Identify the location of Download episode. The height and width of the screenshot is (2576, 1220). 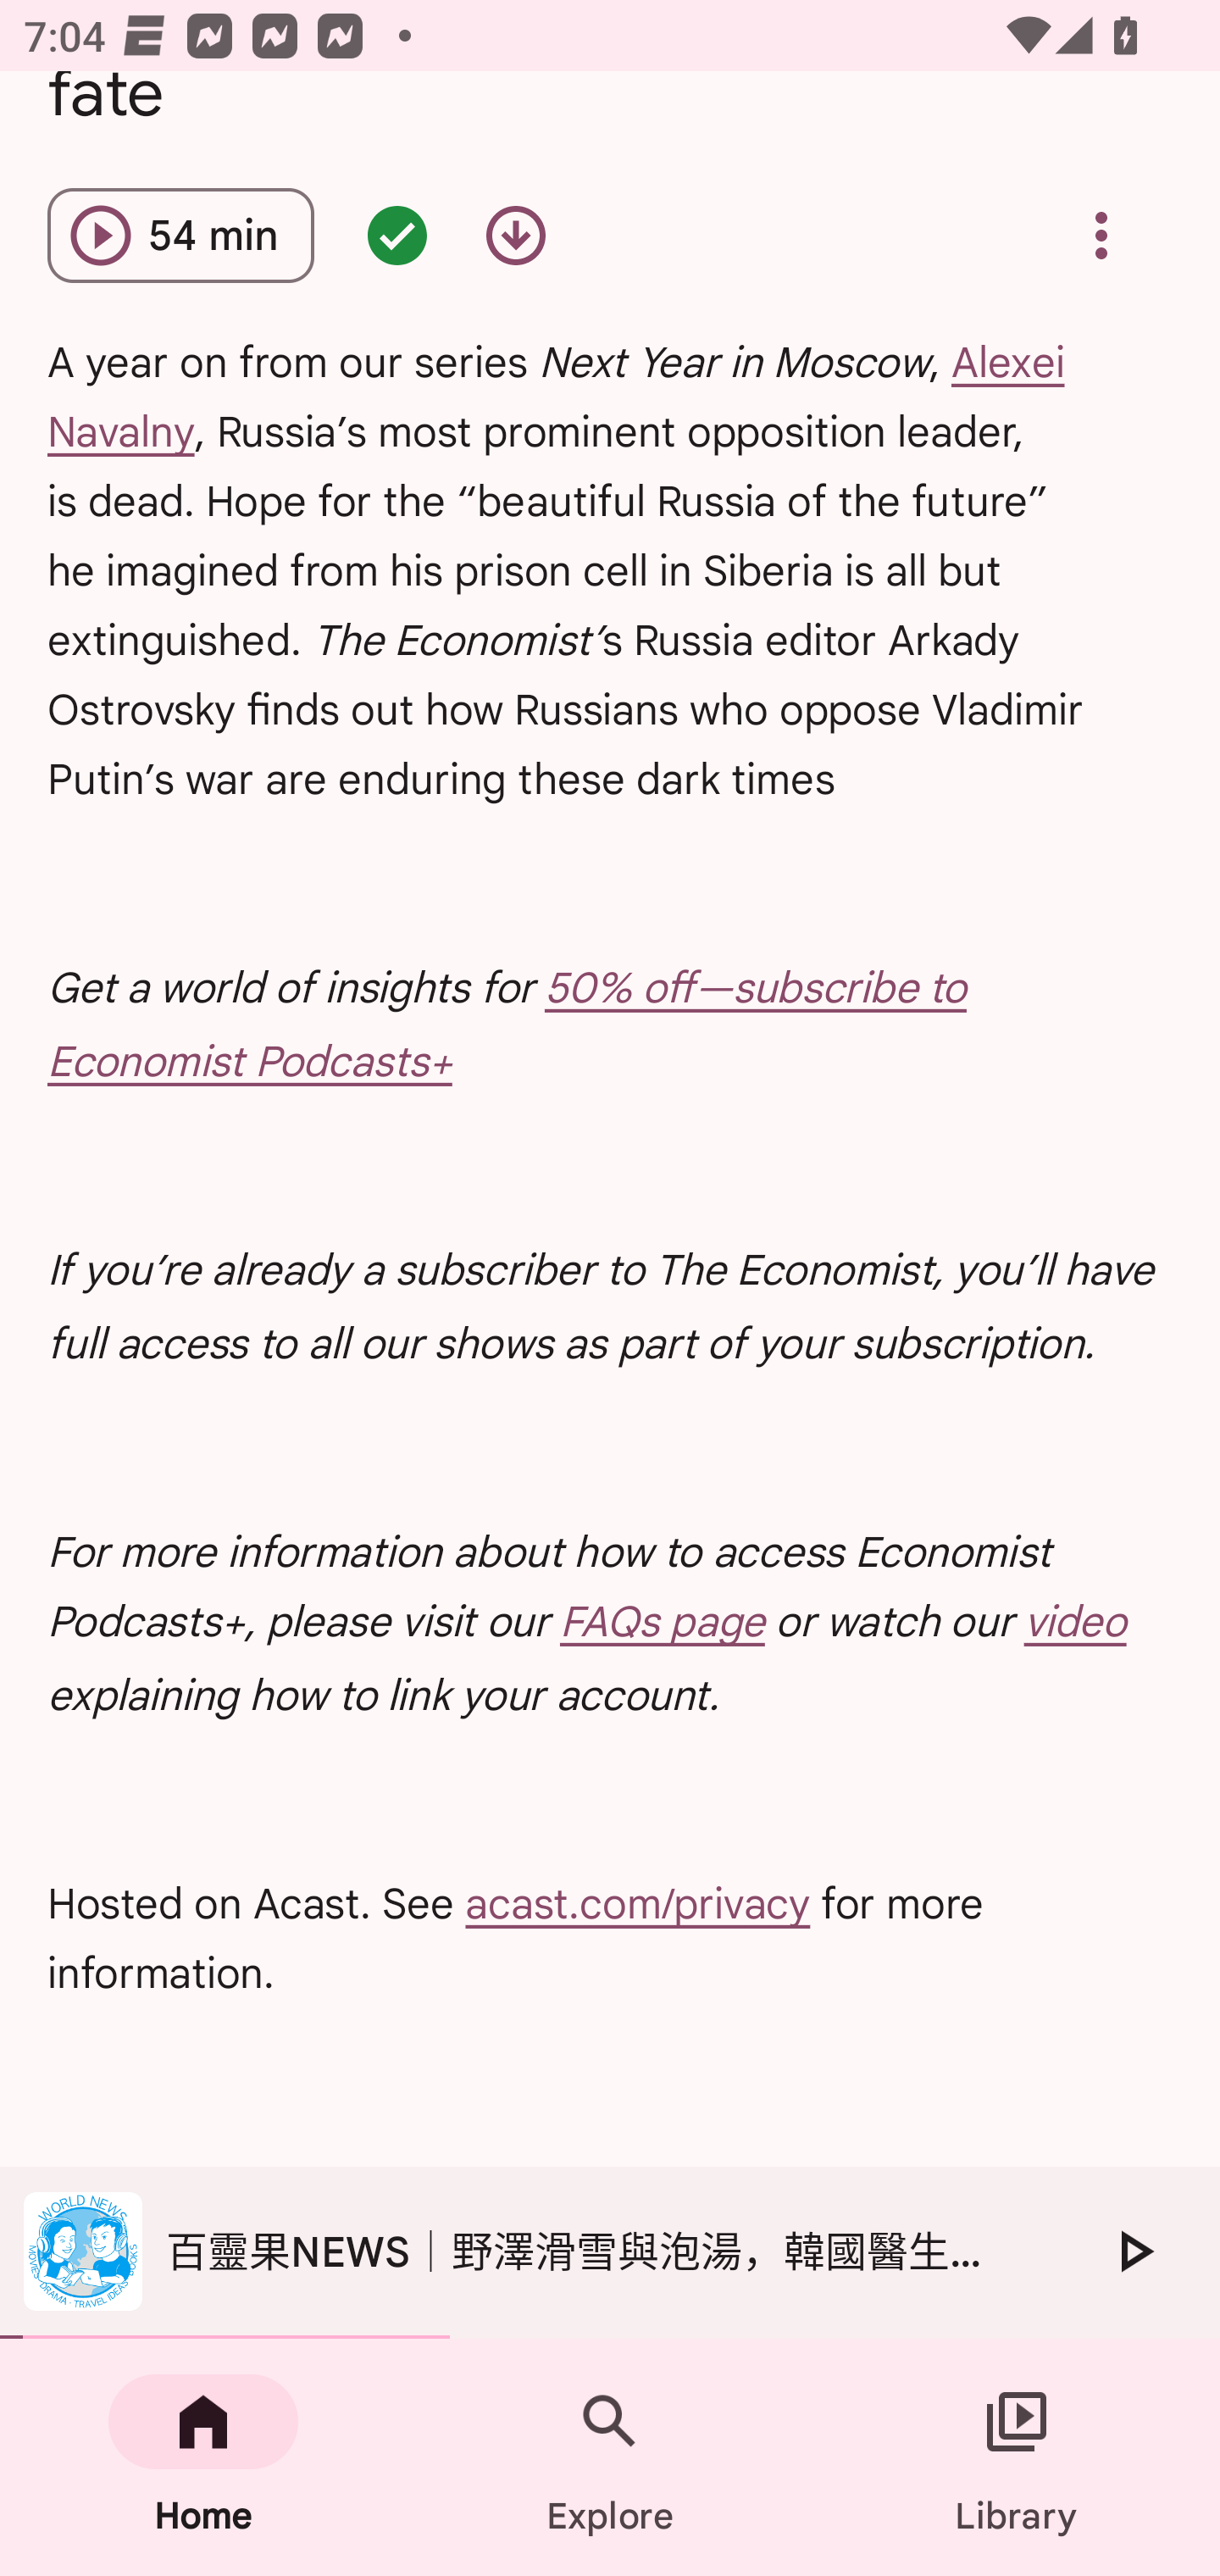
(515, 236).